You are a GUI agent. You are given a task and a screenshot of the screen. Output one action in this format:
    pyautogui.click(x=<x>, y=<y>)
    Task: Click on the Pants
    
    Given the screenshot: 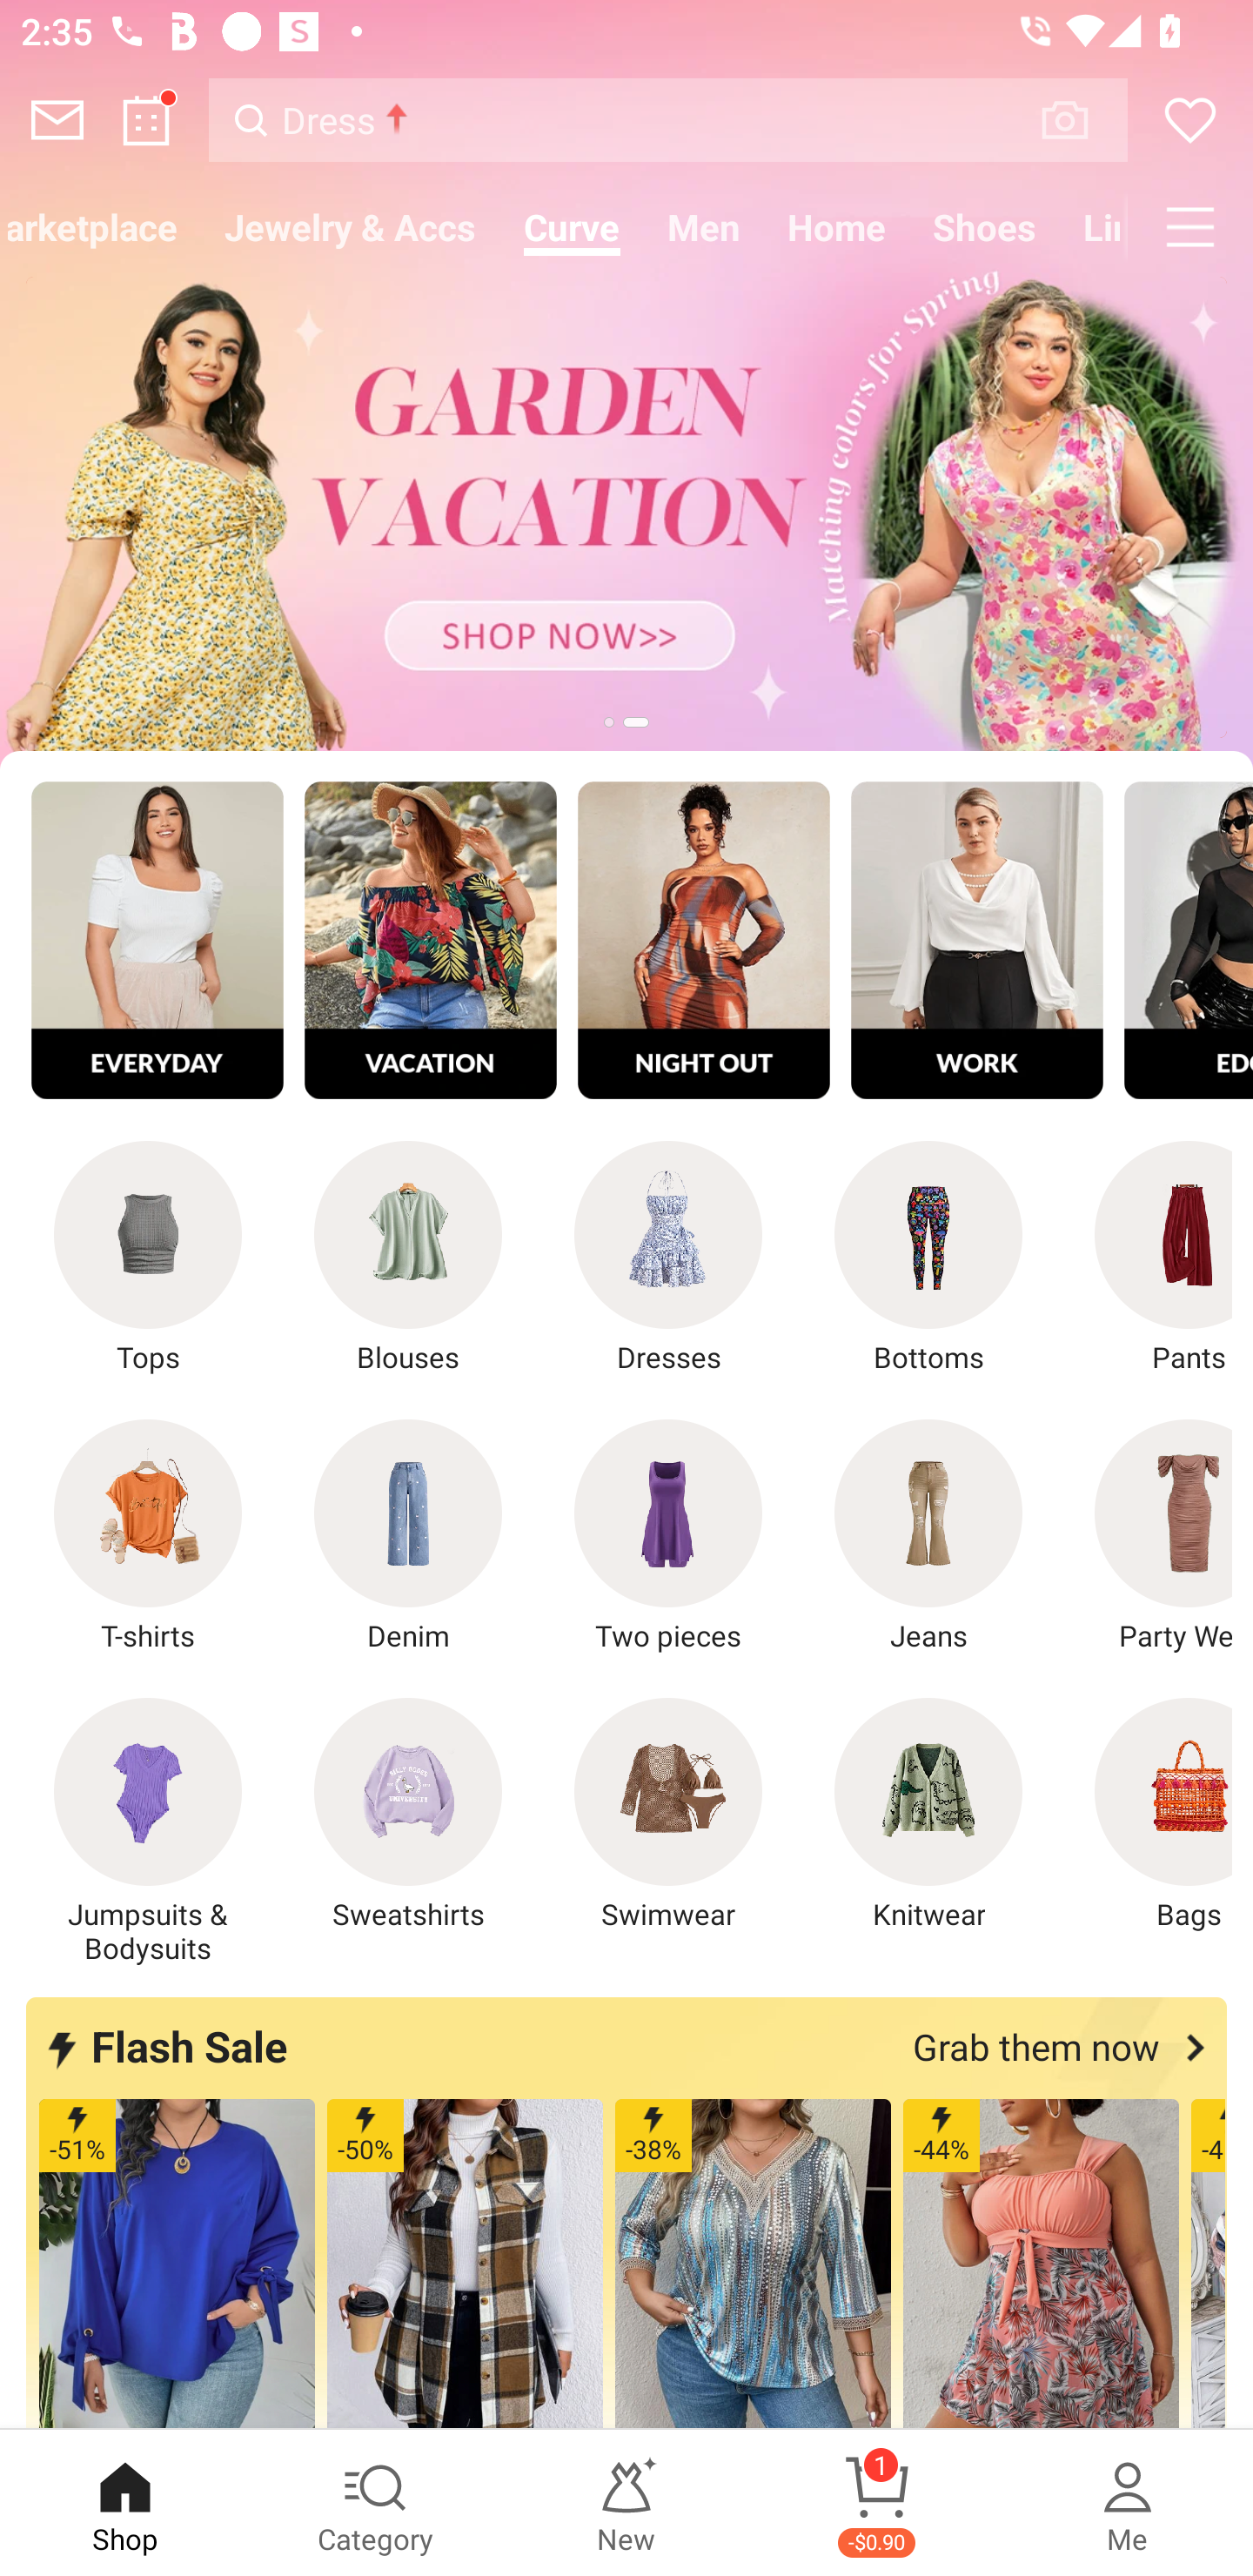 What is the action you would take?
    pyautogui.click(x=1146, y=1258)
    